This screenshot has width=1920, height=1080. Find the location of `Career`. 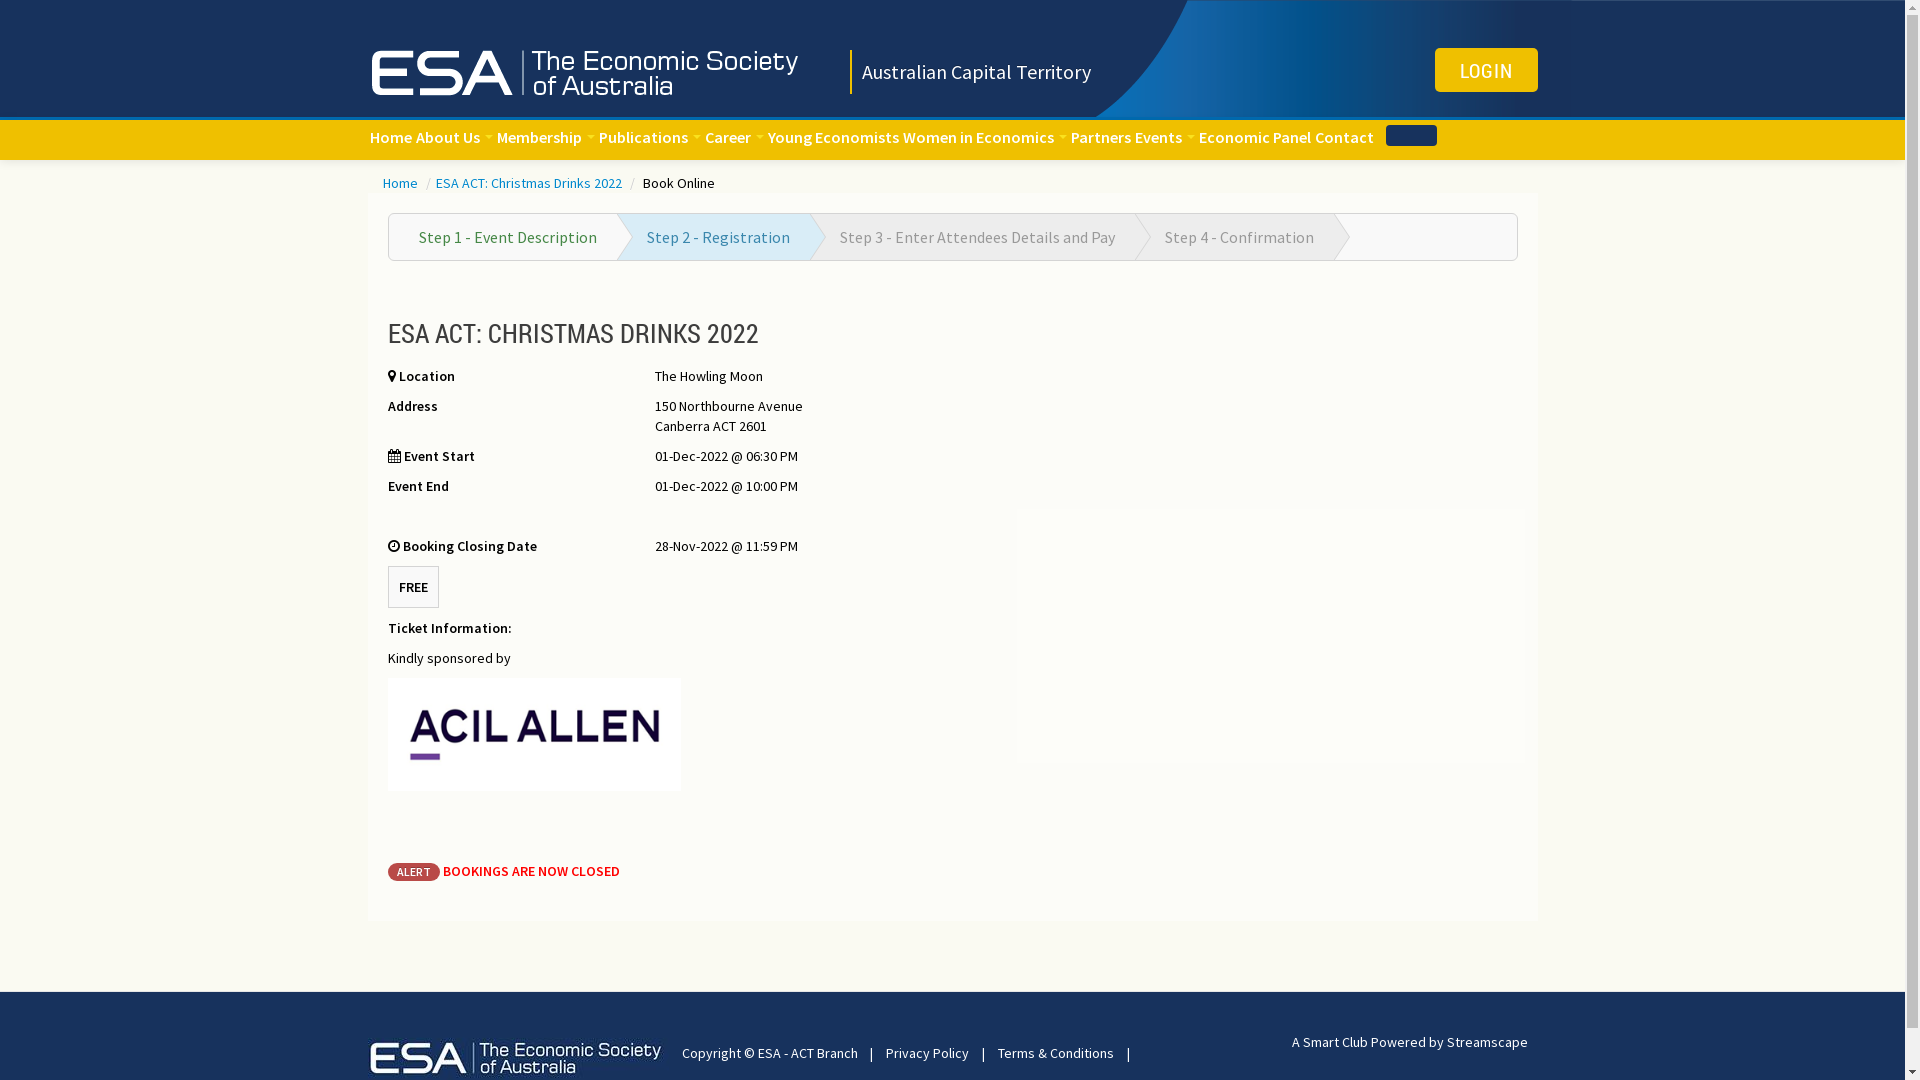

Career is located at coordinates (734, 137).